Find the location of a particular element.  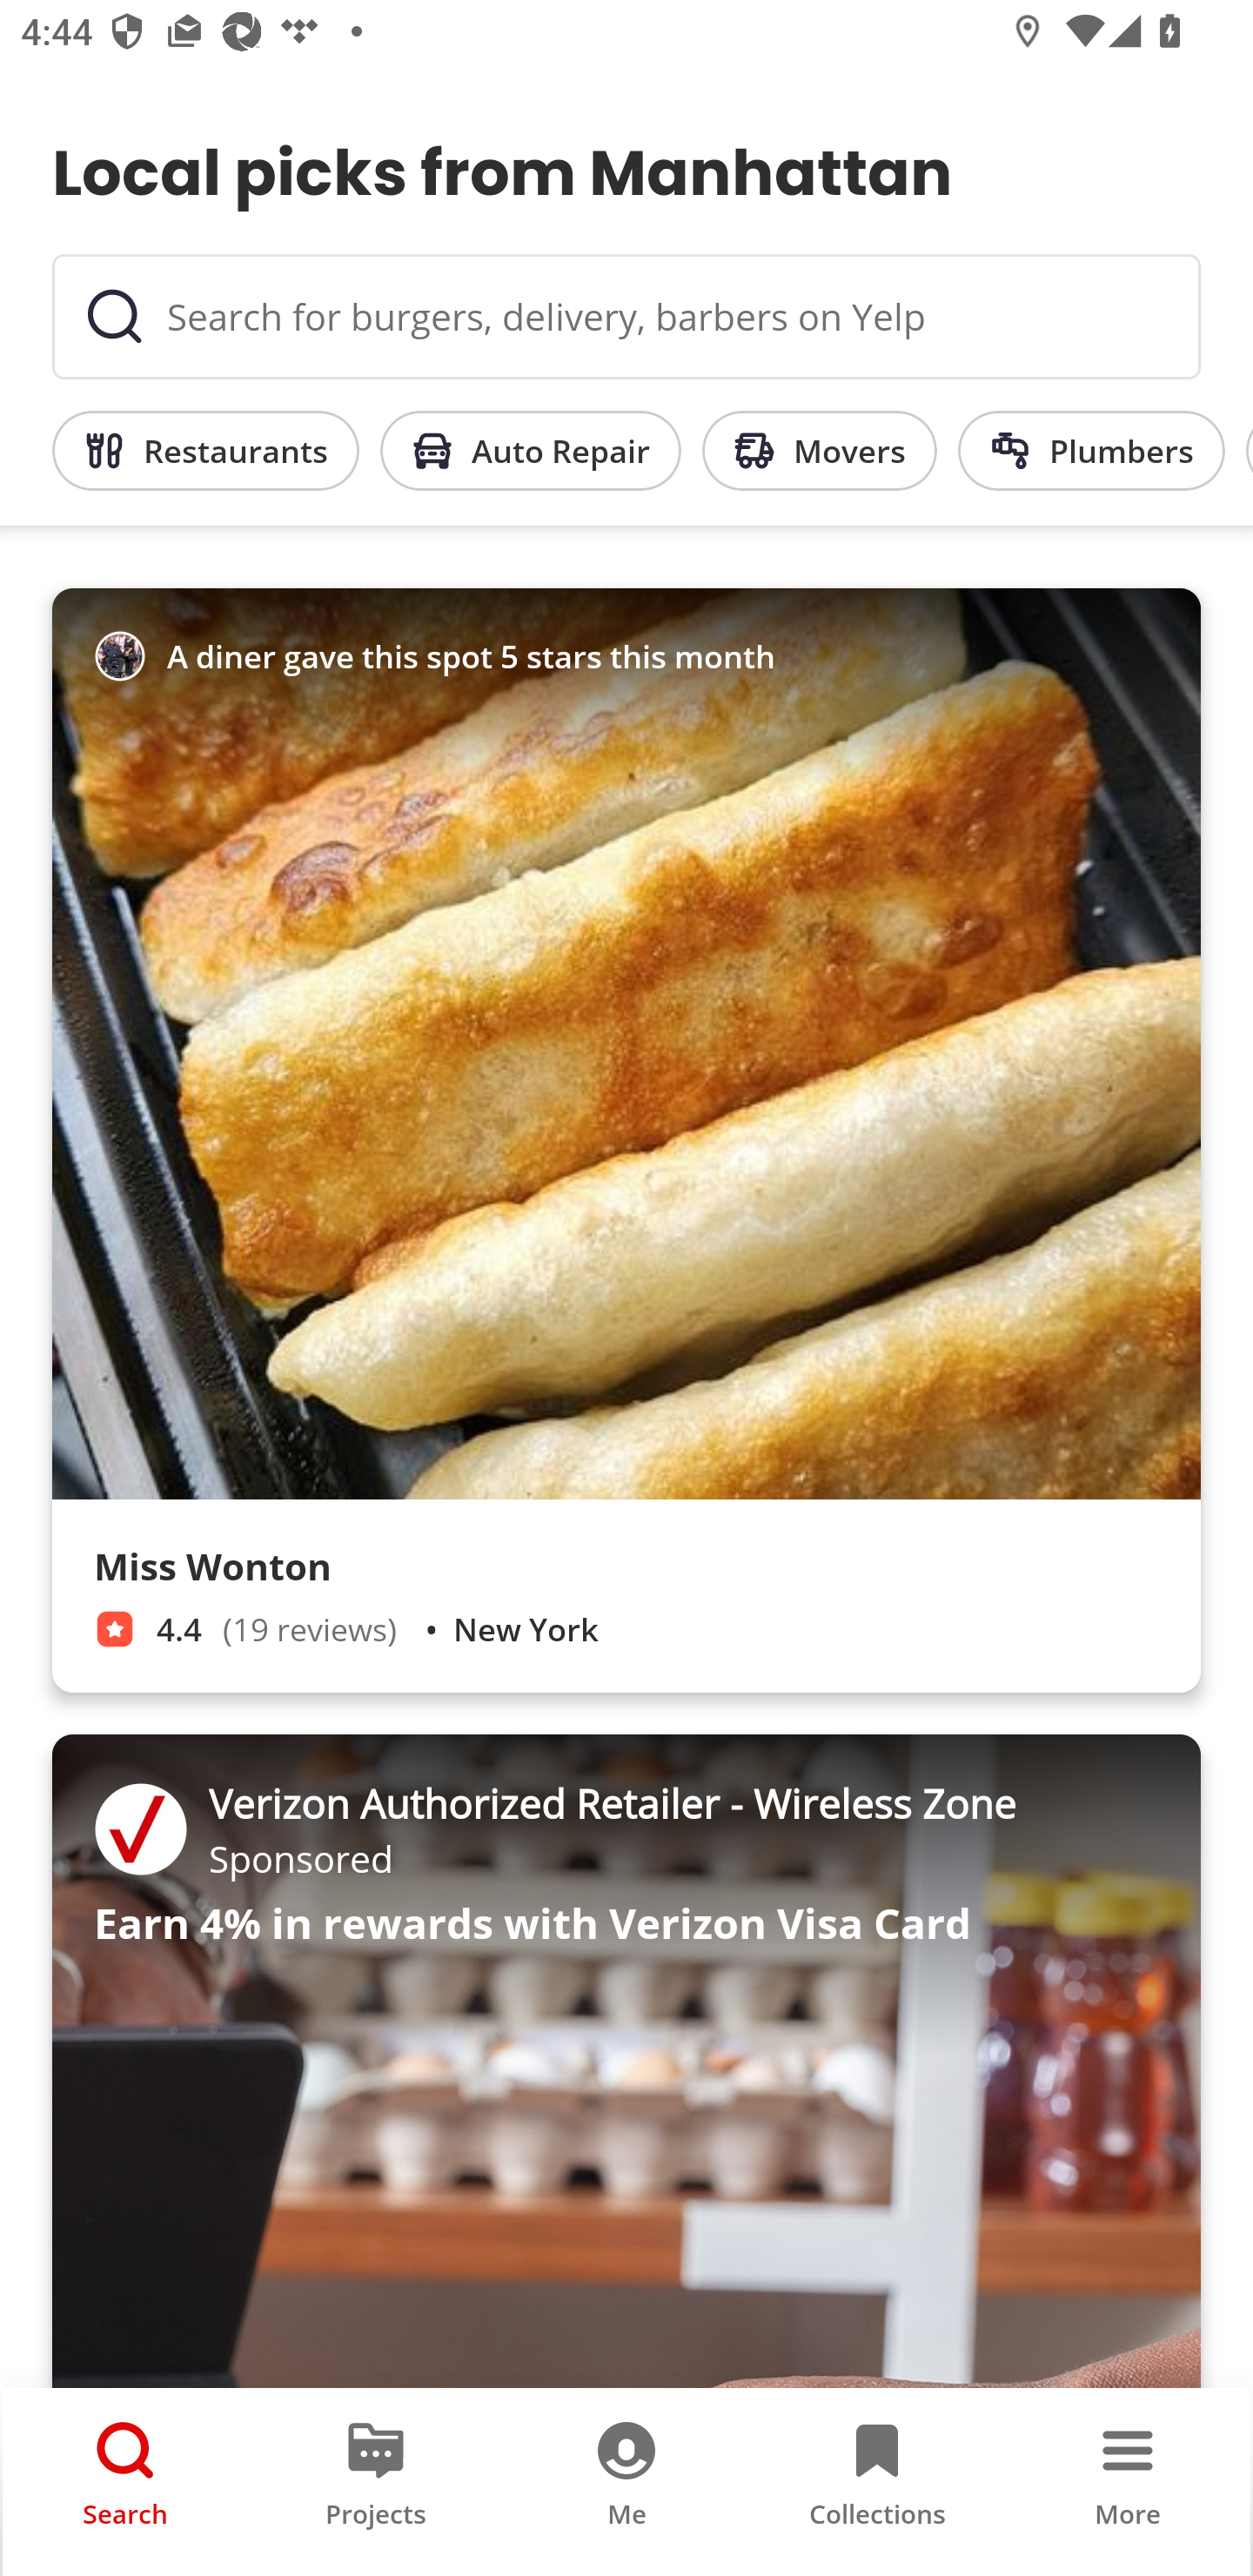

Search for burgers, delivery, barbers on Yelp is located at coordinates (626, 317).